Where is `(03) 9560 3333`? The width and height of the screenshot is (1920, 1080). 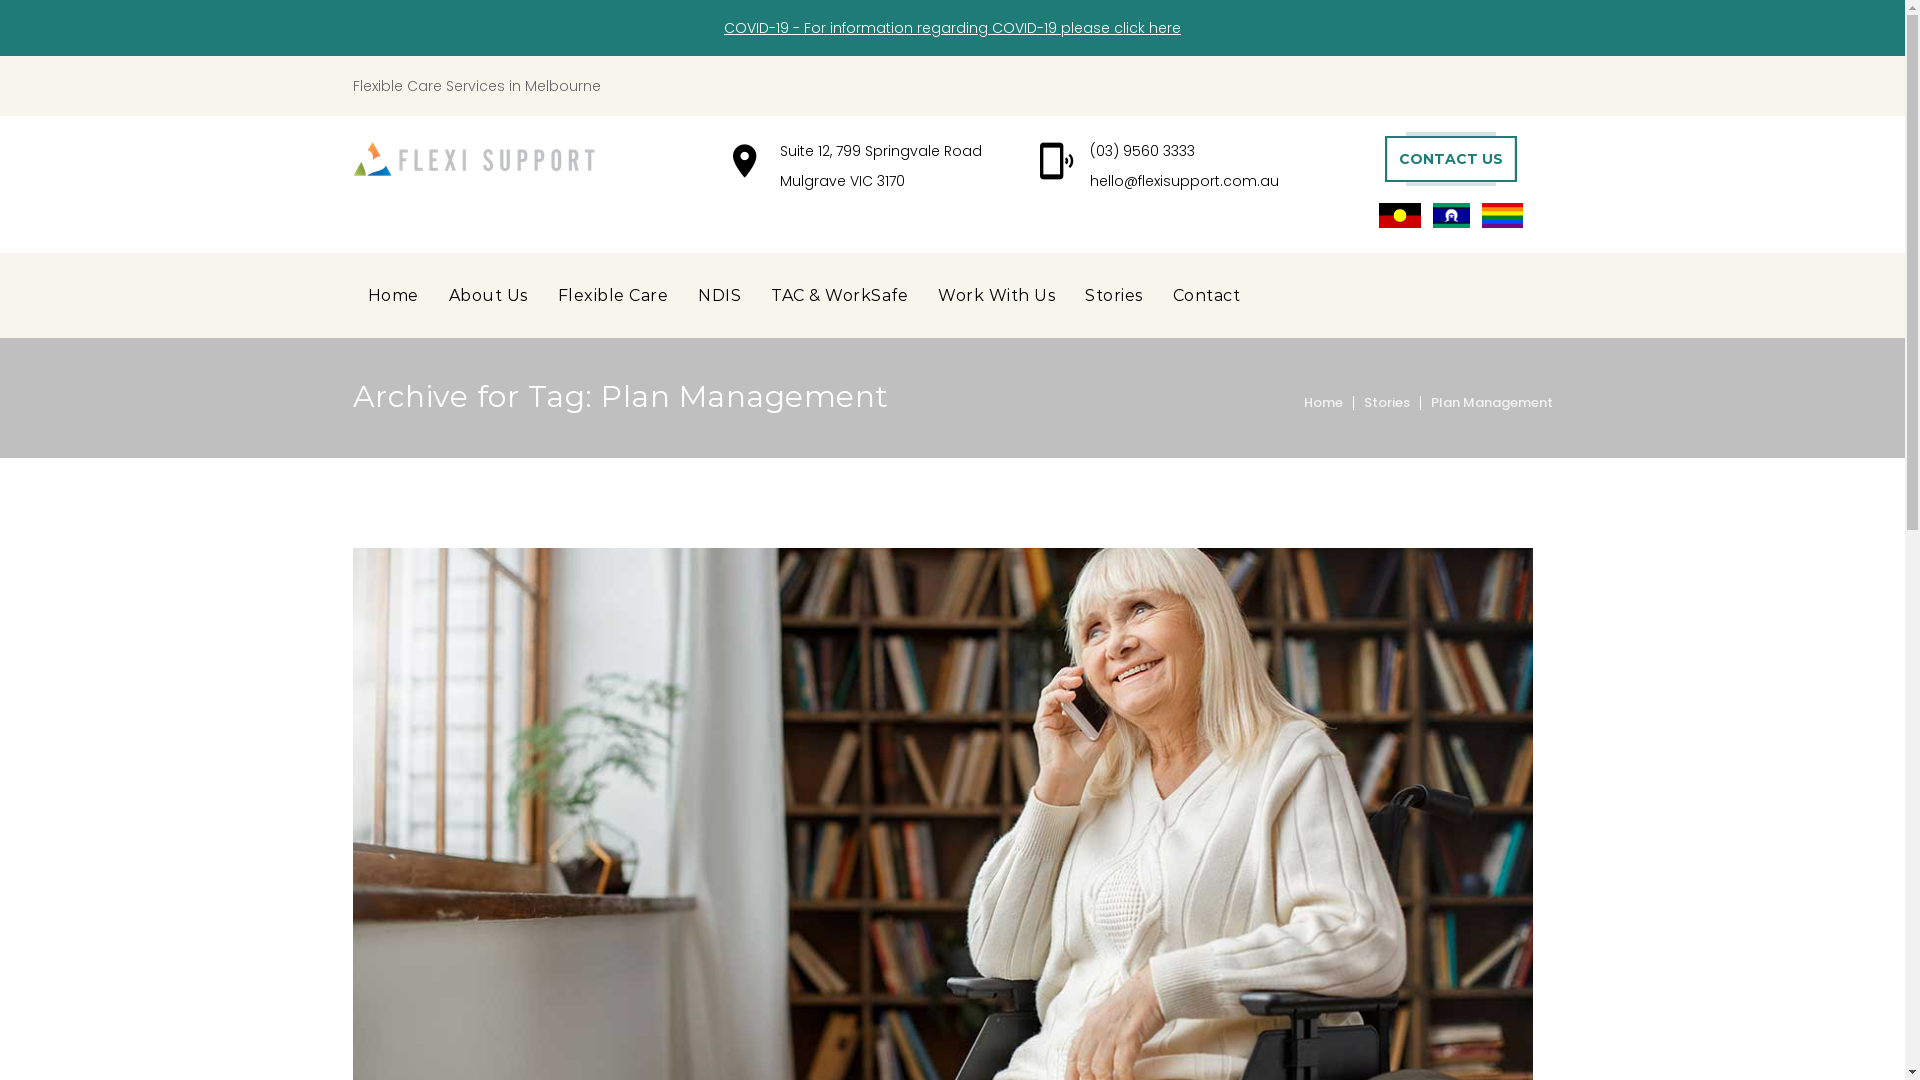
(03) 9560 3333 is located at coordinates (1142, 151).